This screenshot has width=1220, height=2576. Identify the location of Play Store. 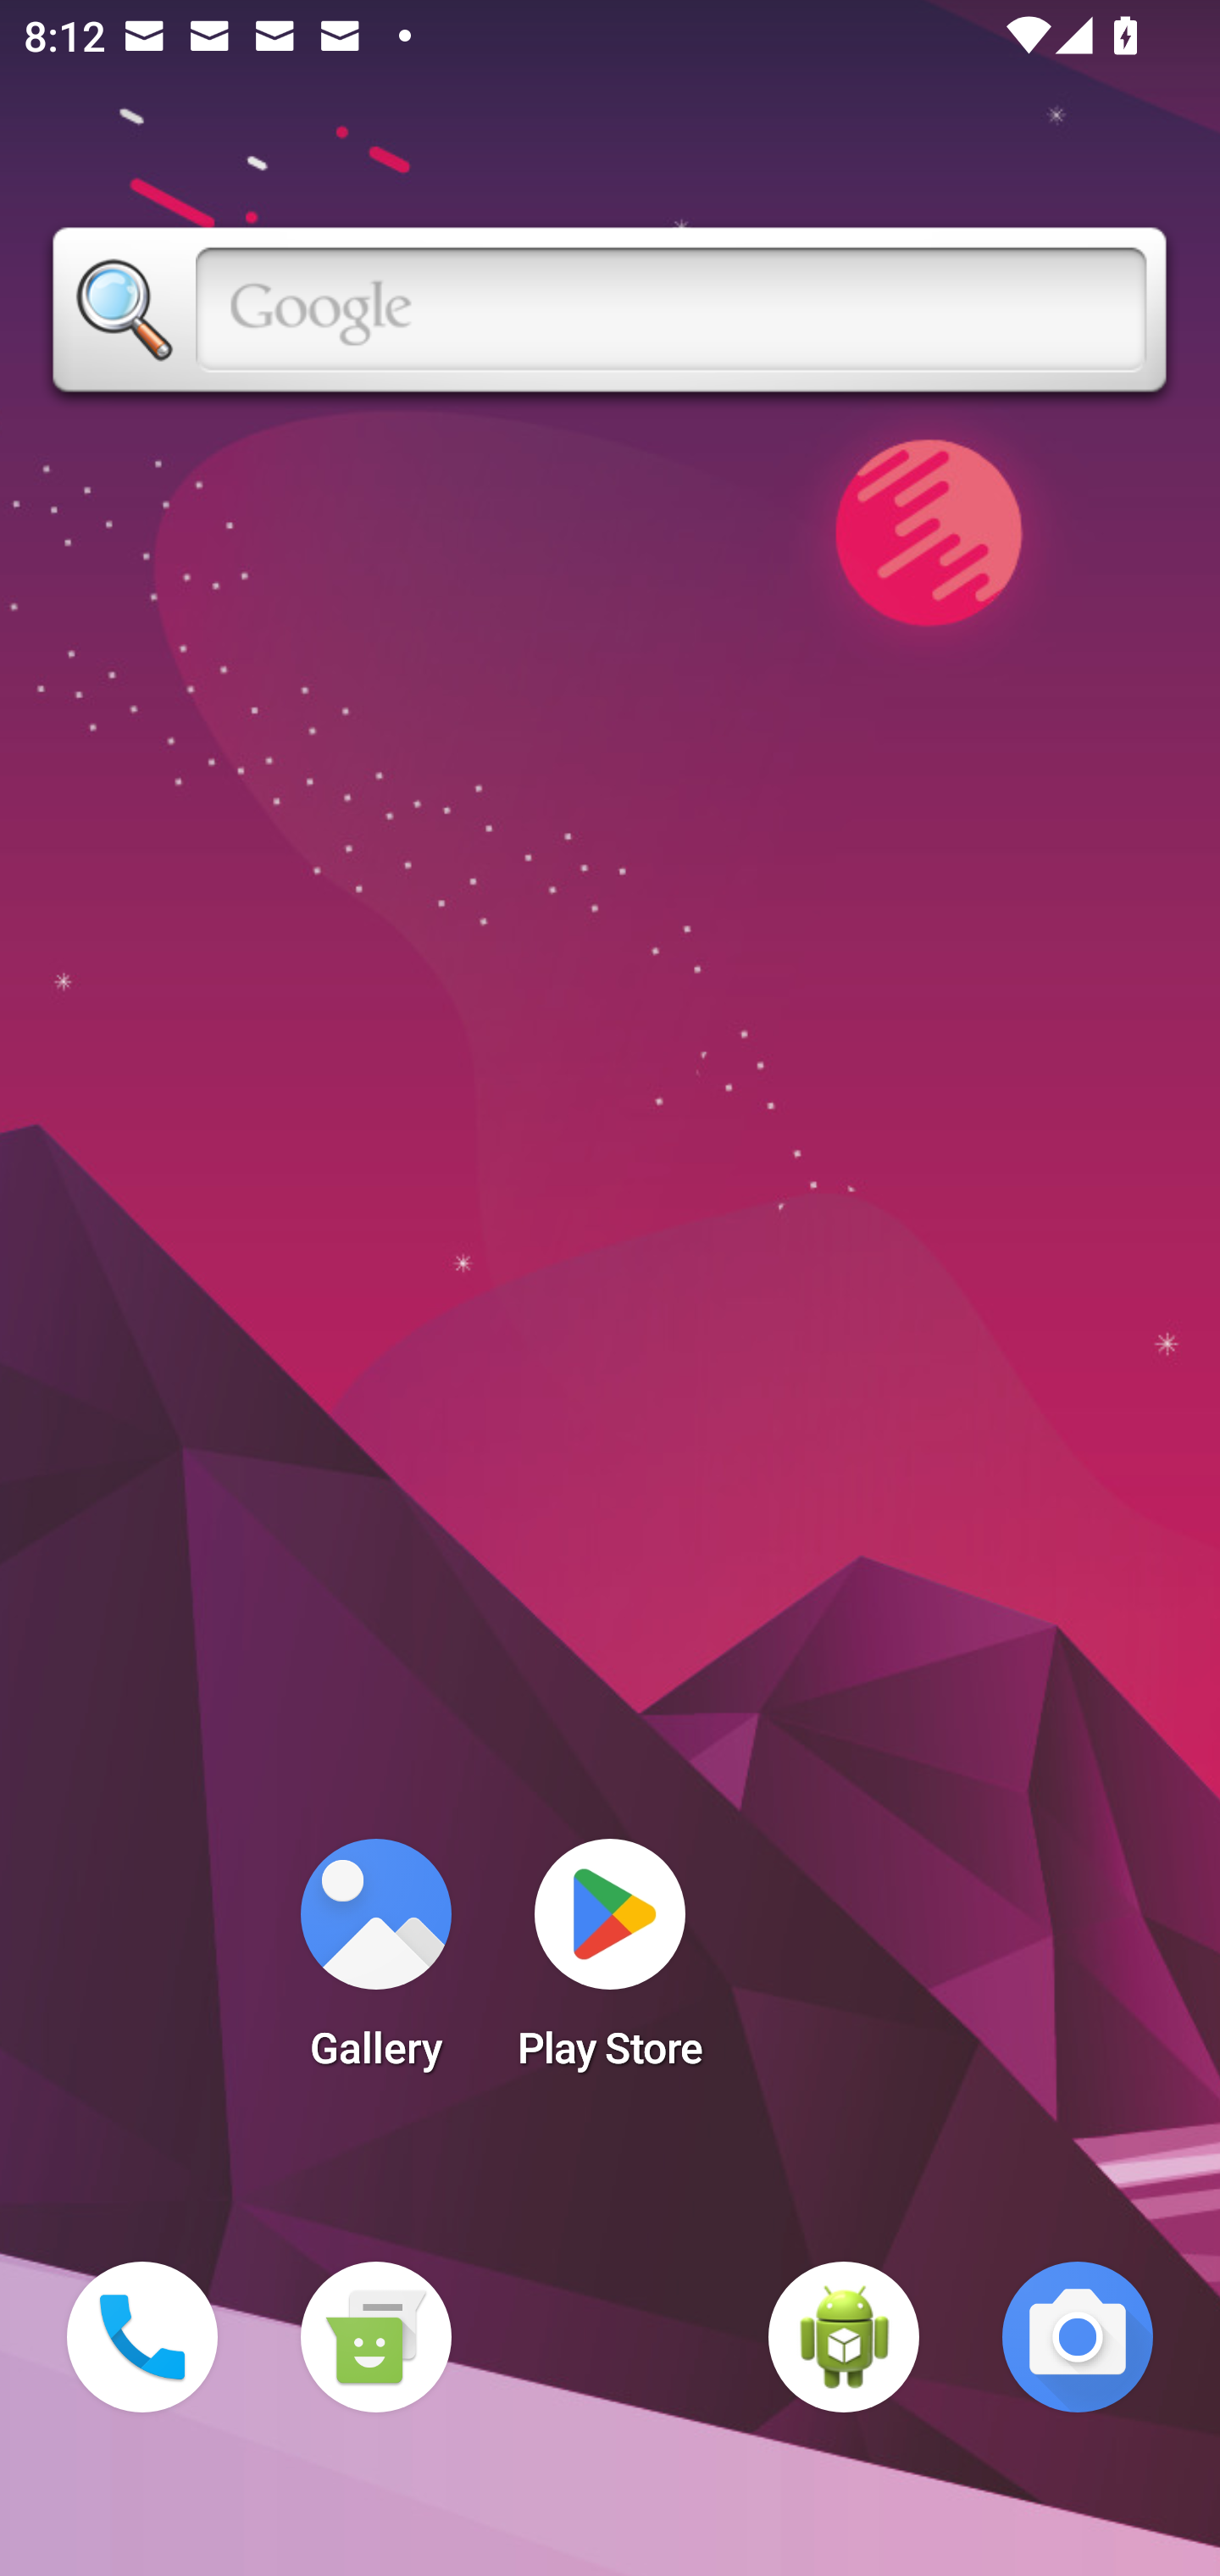
(610, 1964).